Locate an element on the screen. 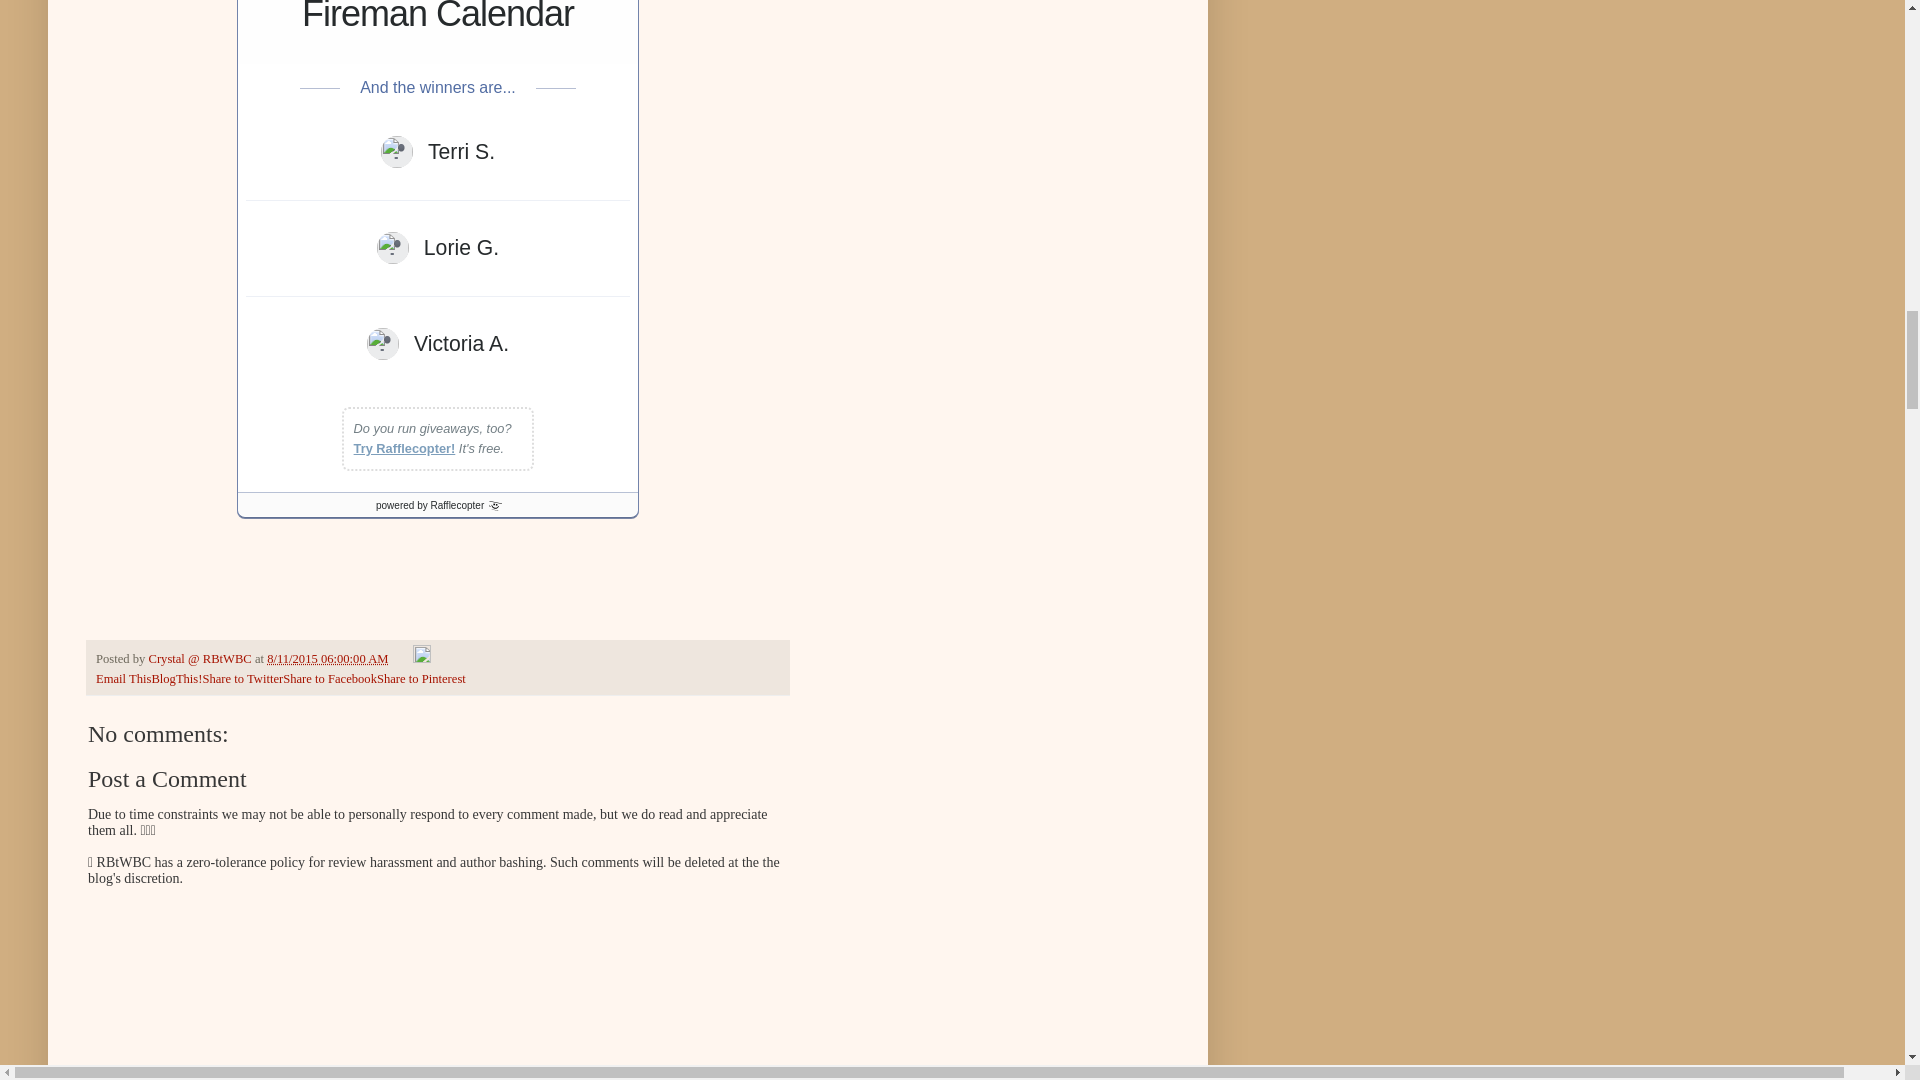 The width and height of the screenshot is (1920, 1080). Email This is located at coordinates (124, 678).